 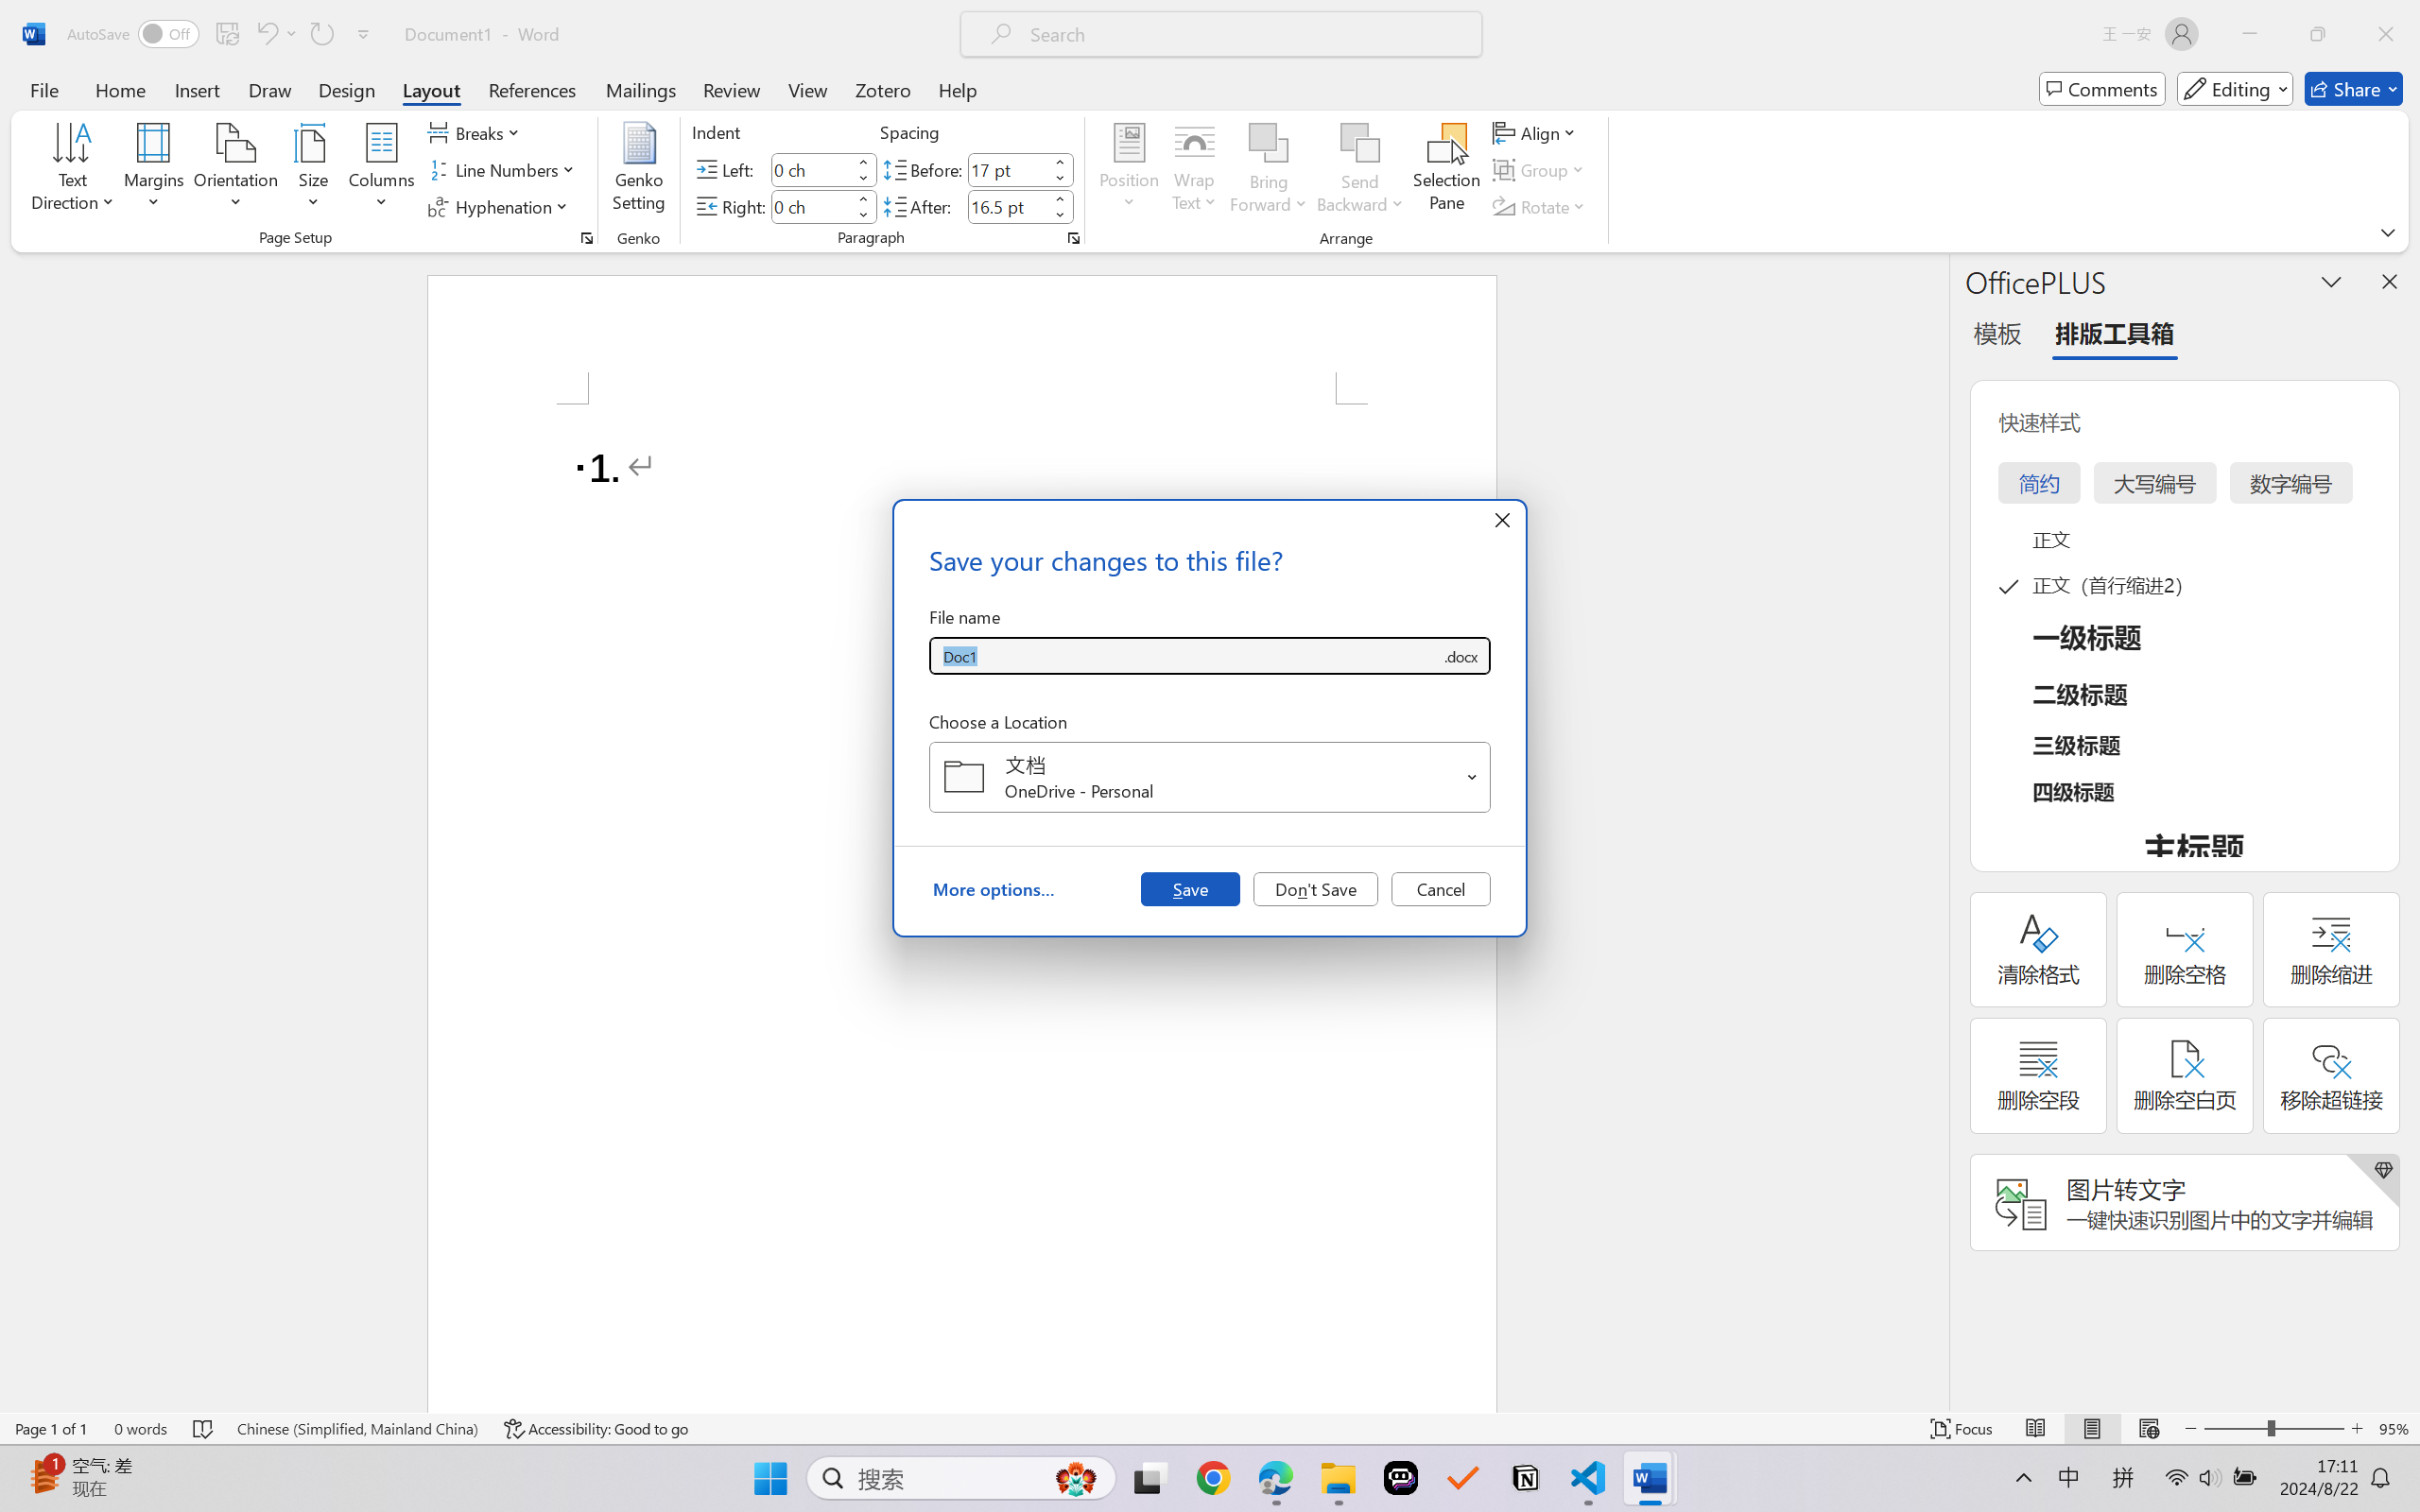 I want to click on Line Numbers, so click(x=505, y=170).